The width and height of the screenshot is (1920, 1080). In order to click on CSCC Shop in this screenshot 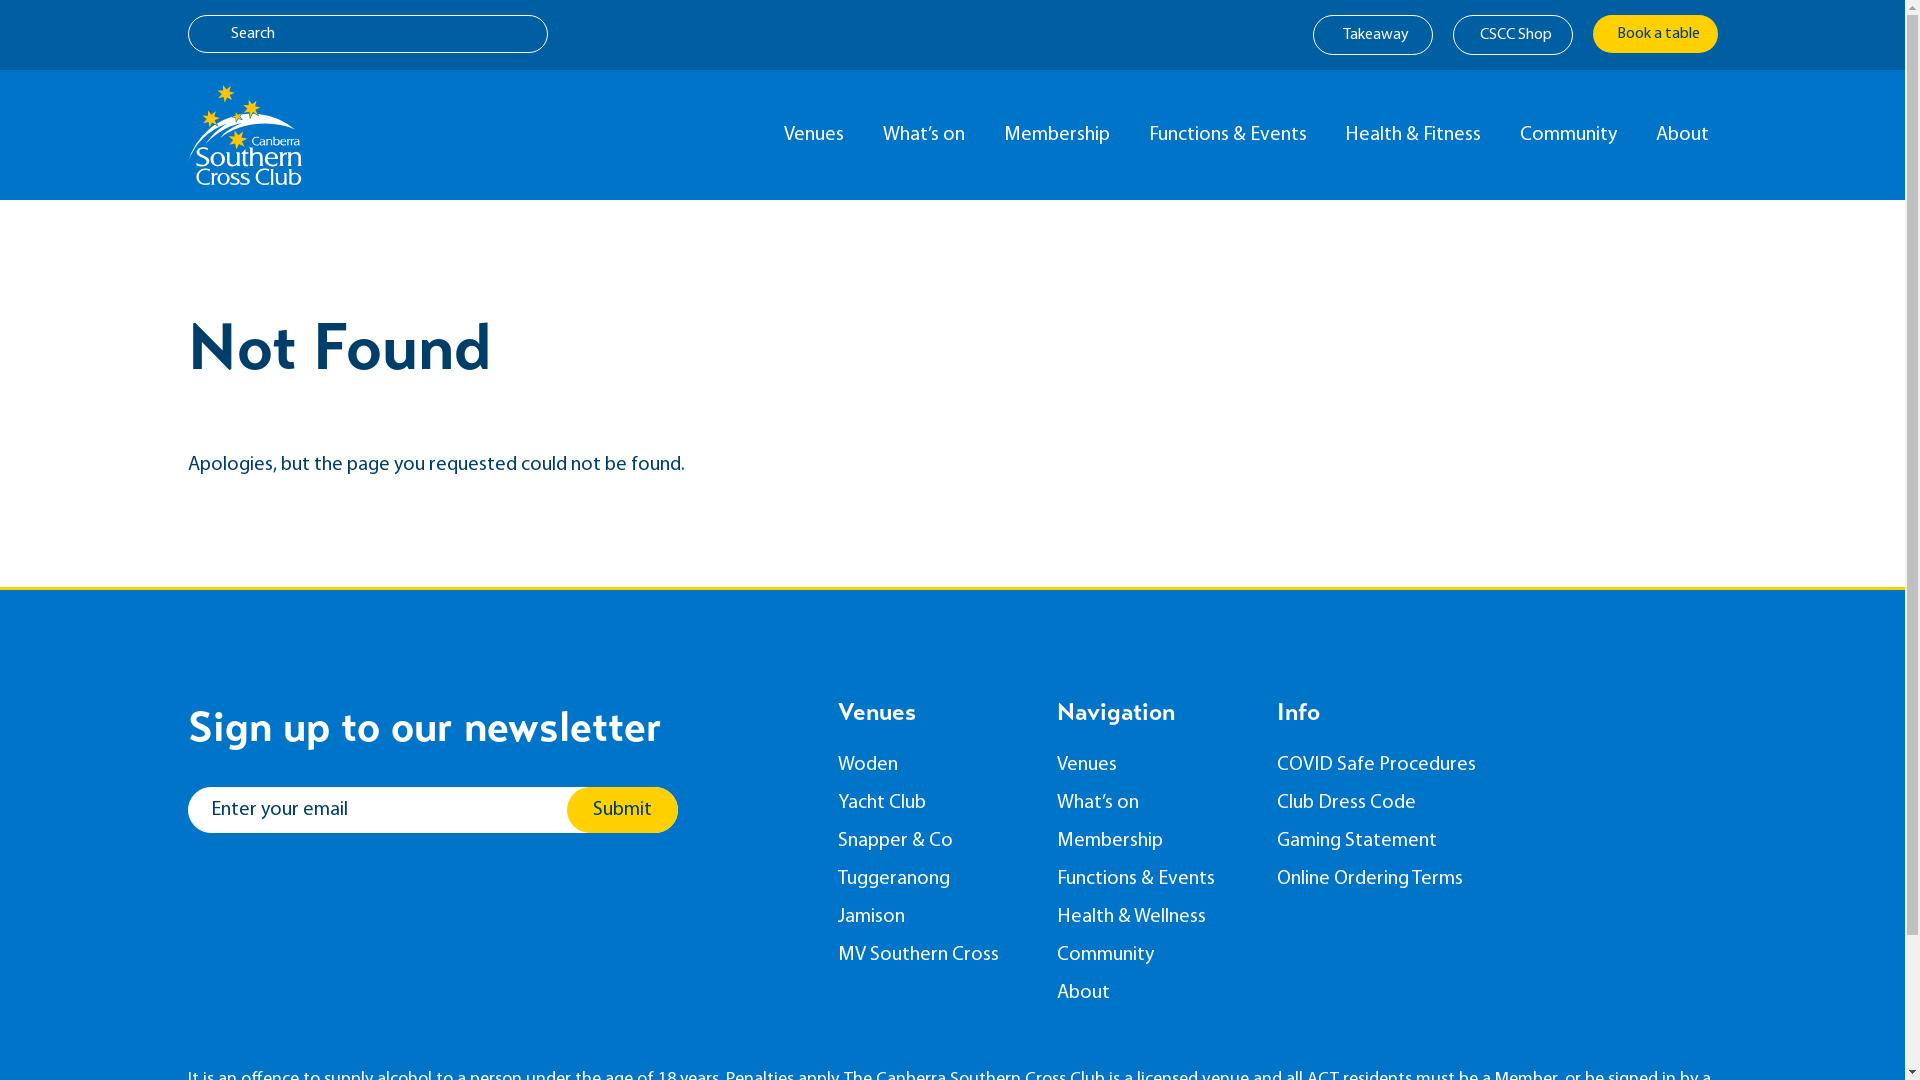, I will do `click(1512, 35)`.